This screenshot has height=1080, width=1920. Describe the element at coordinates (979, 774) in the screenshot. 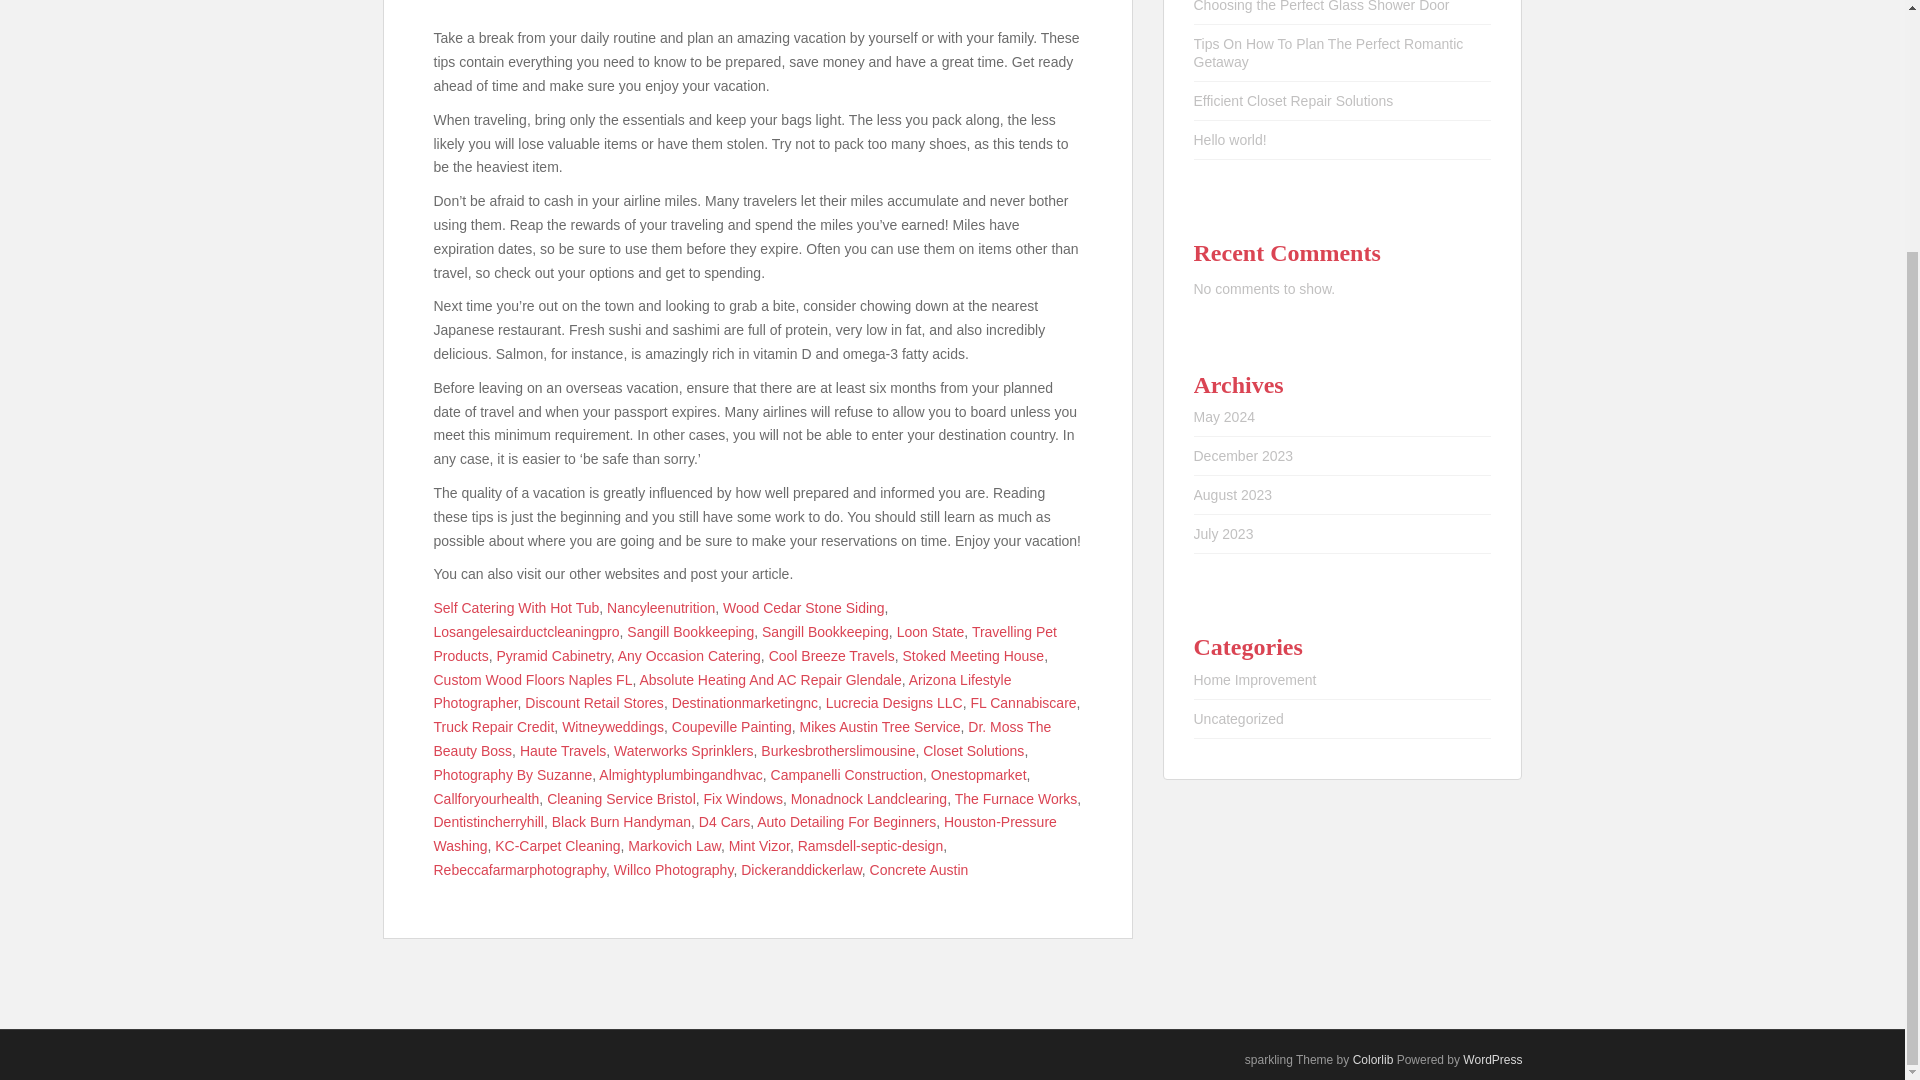

I see `Onestopmarket` at that location.